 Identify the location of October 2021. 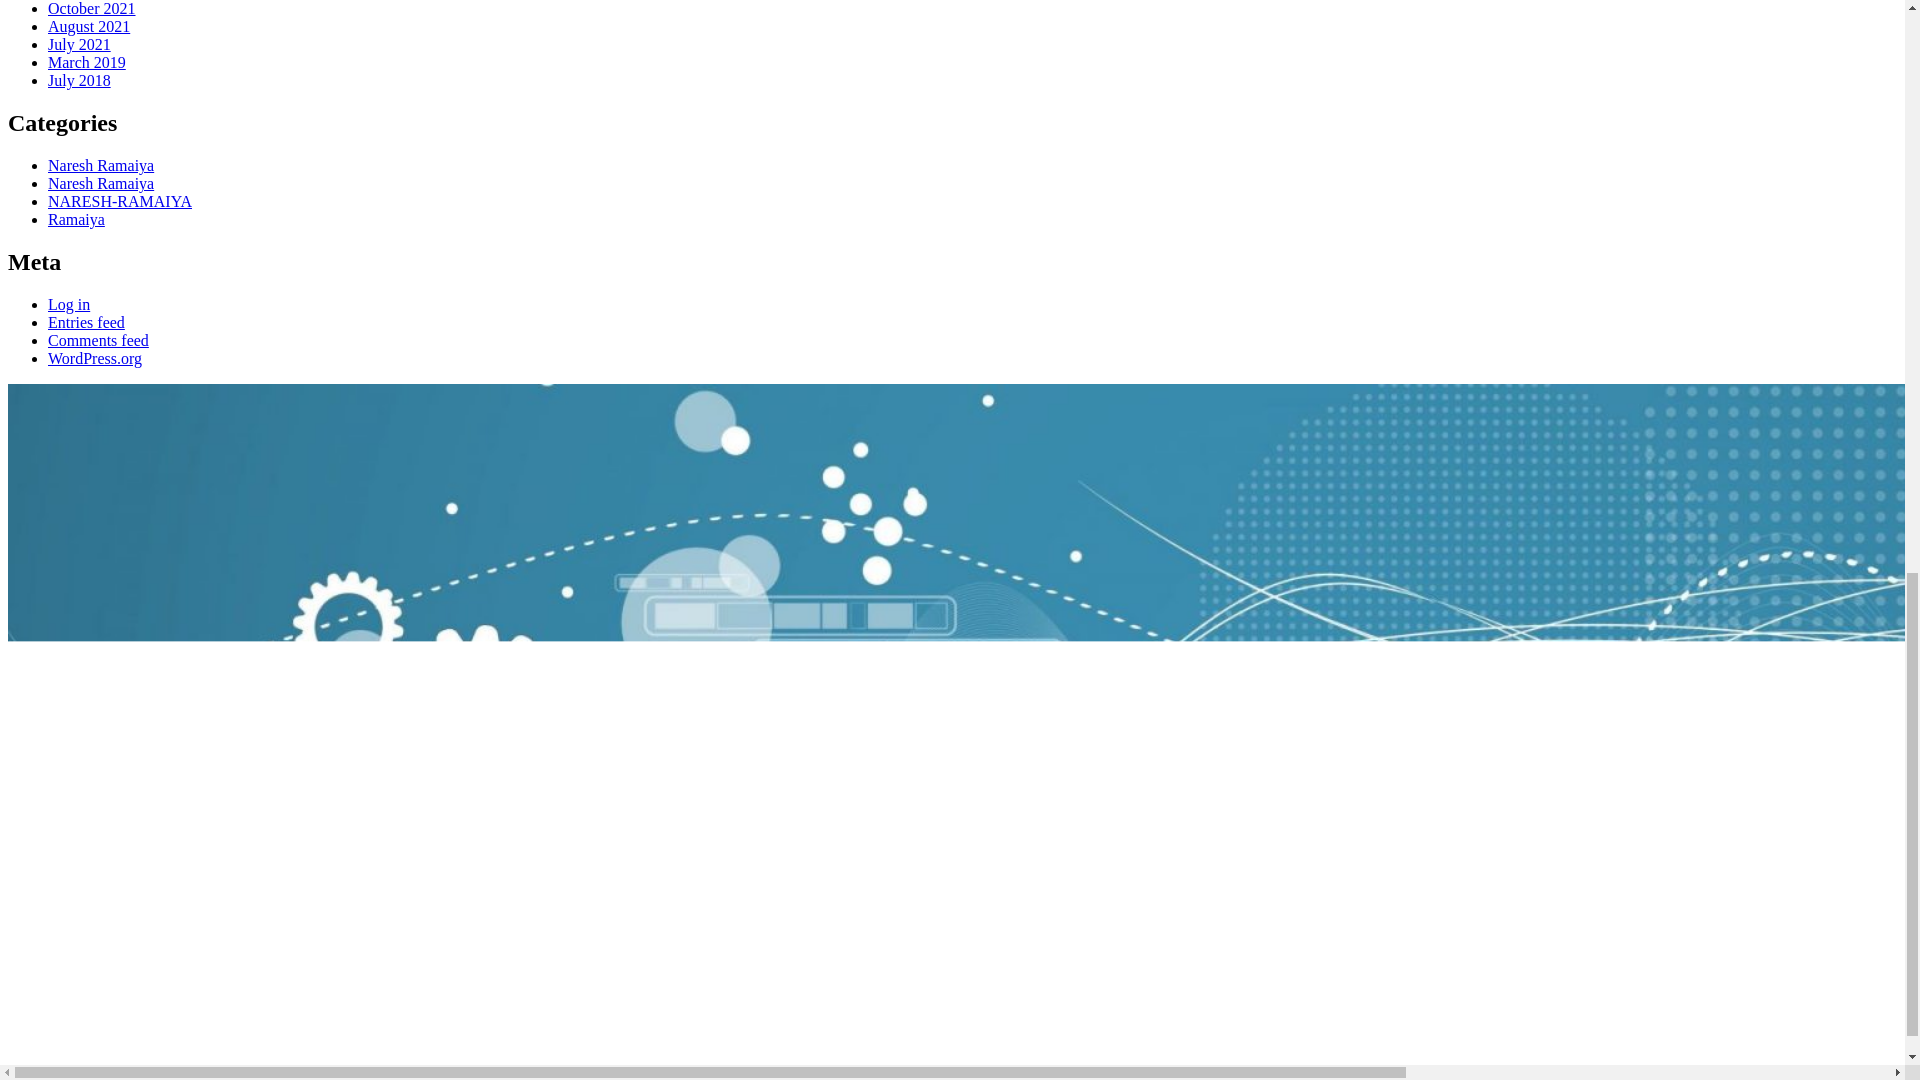
(92, 8).